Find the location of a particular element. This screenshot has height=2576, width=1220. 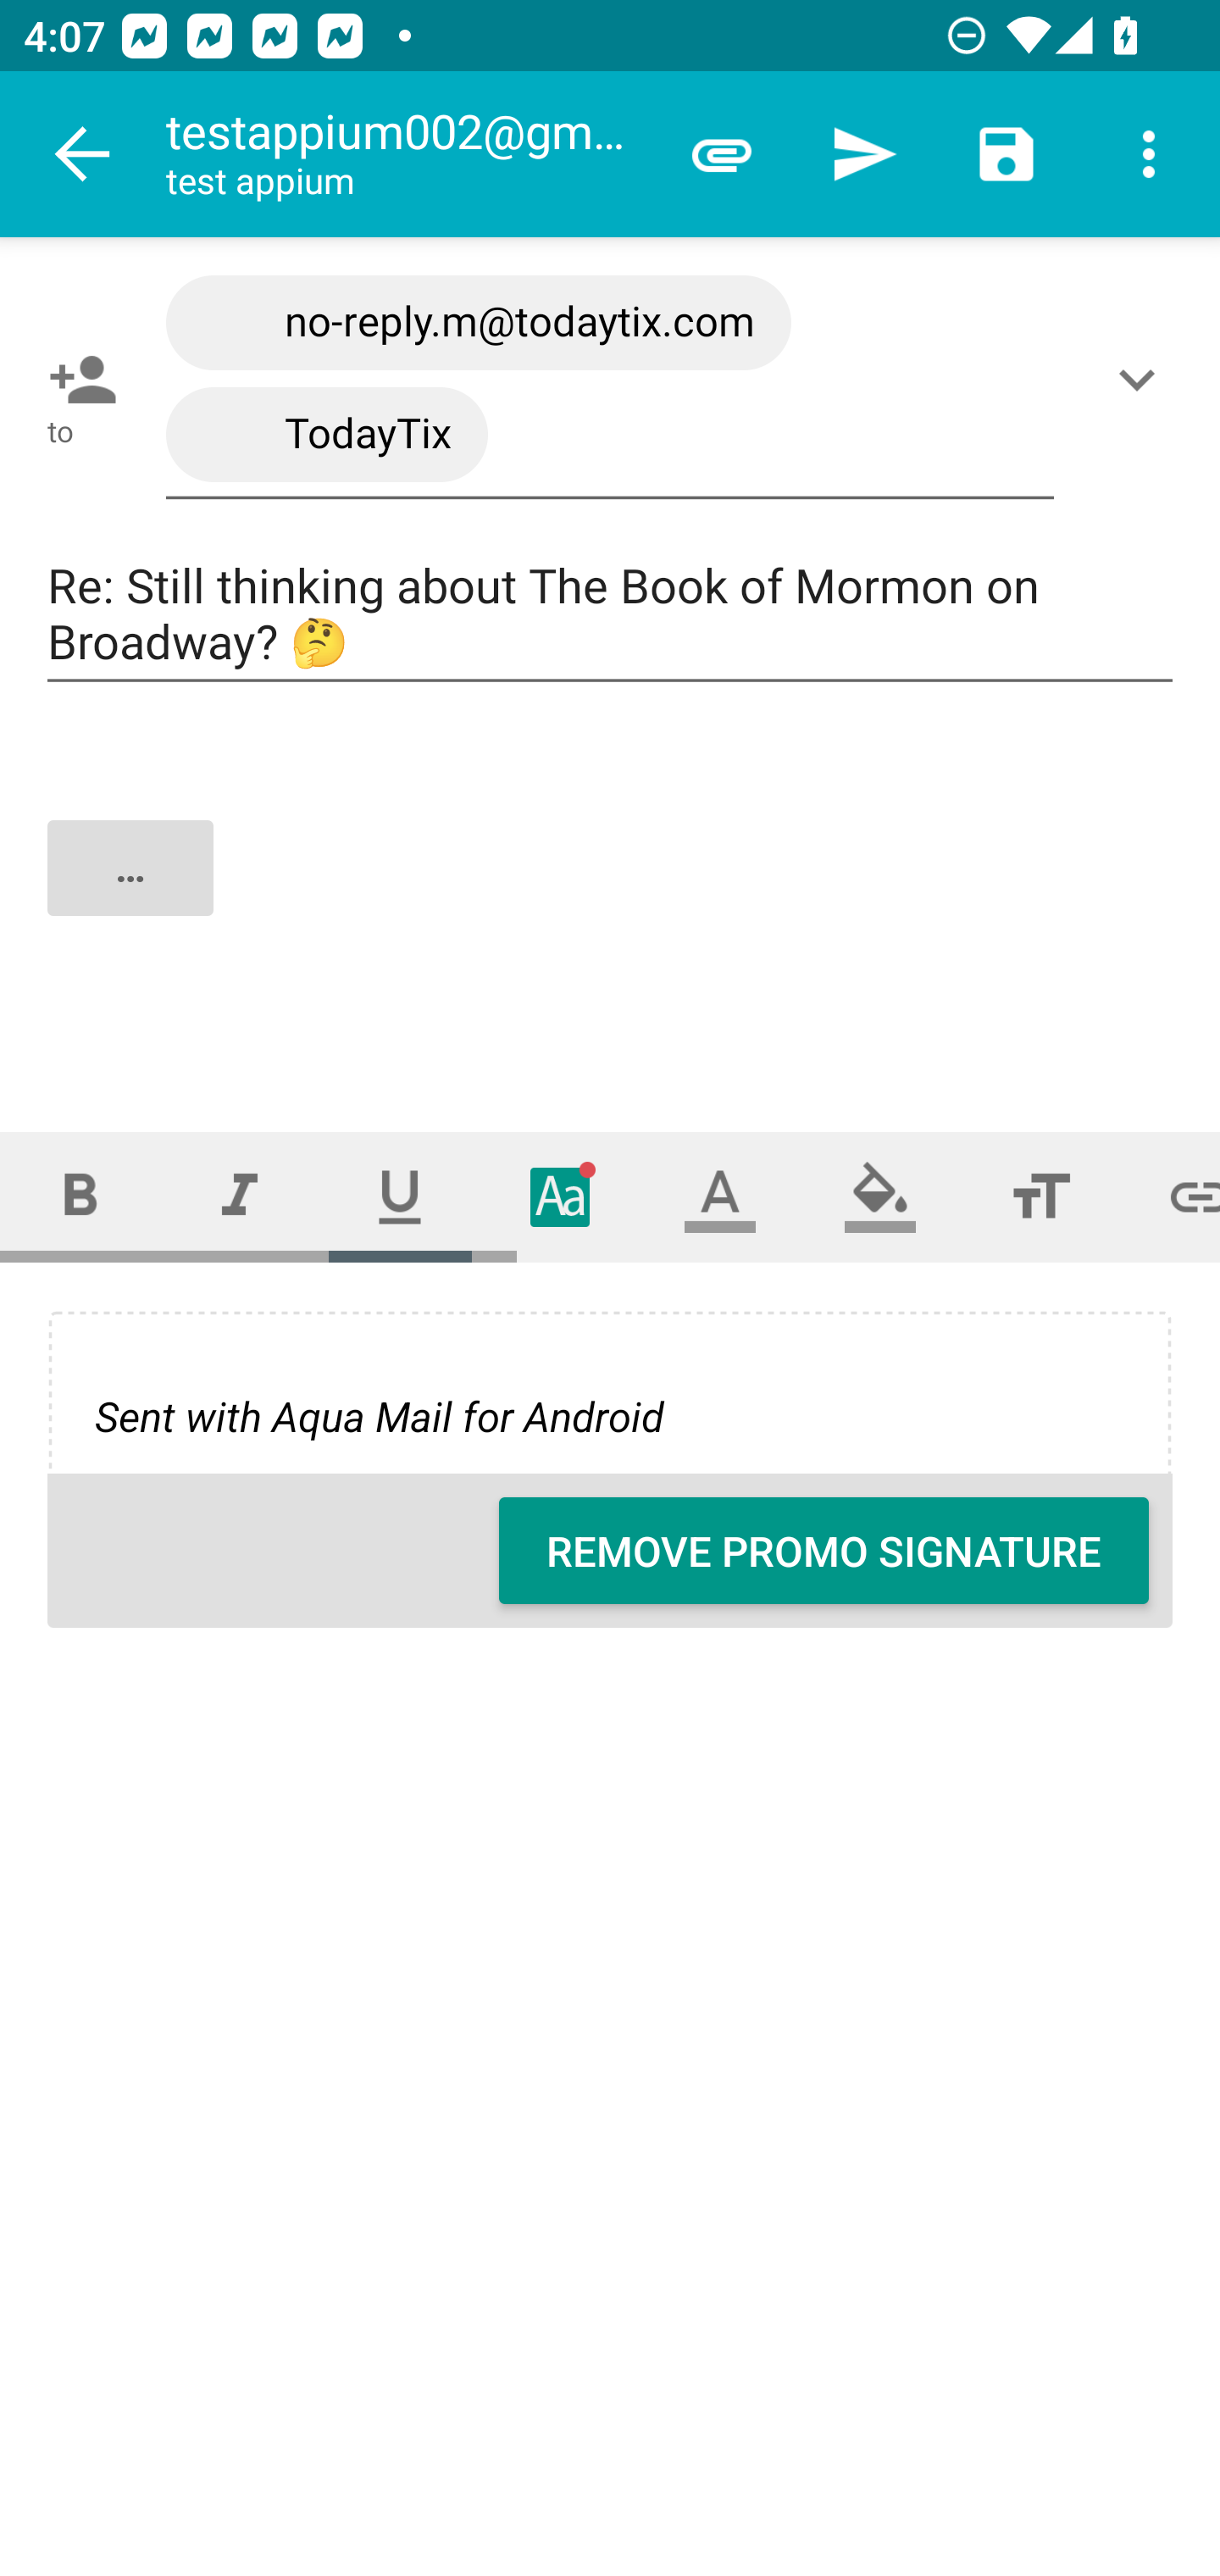

Navigate up is located at coordinates (83, 154).